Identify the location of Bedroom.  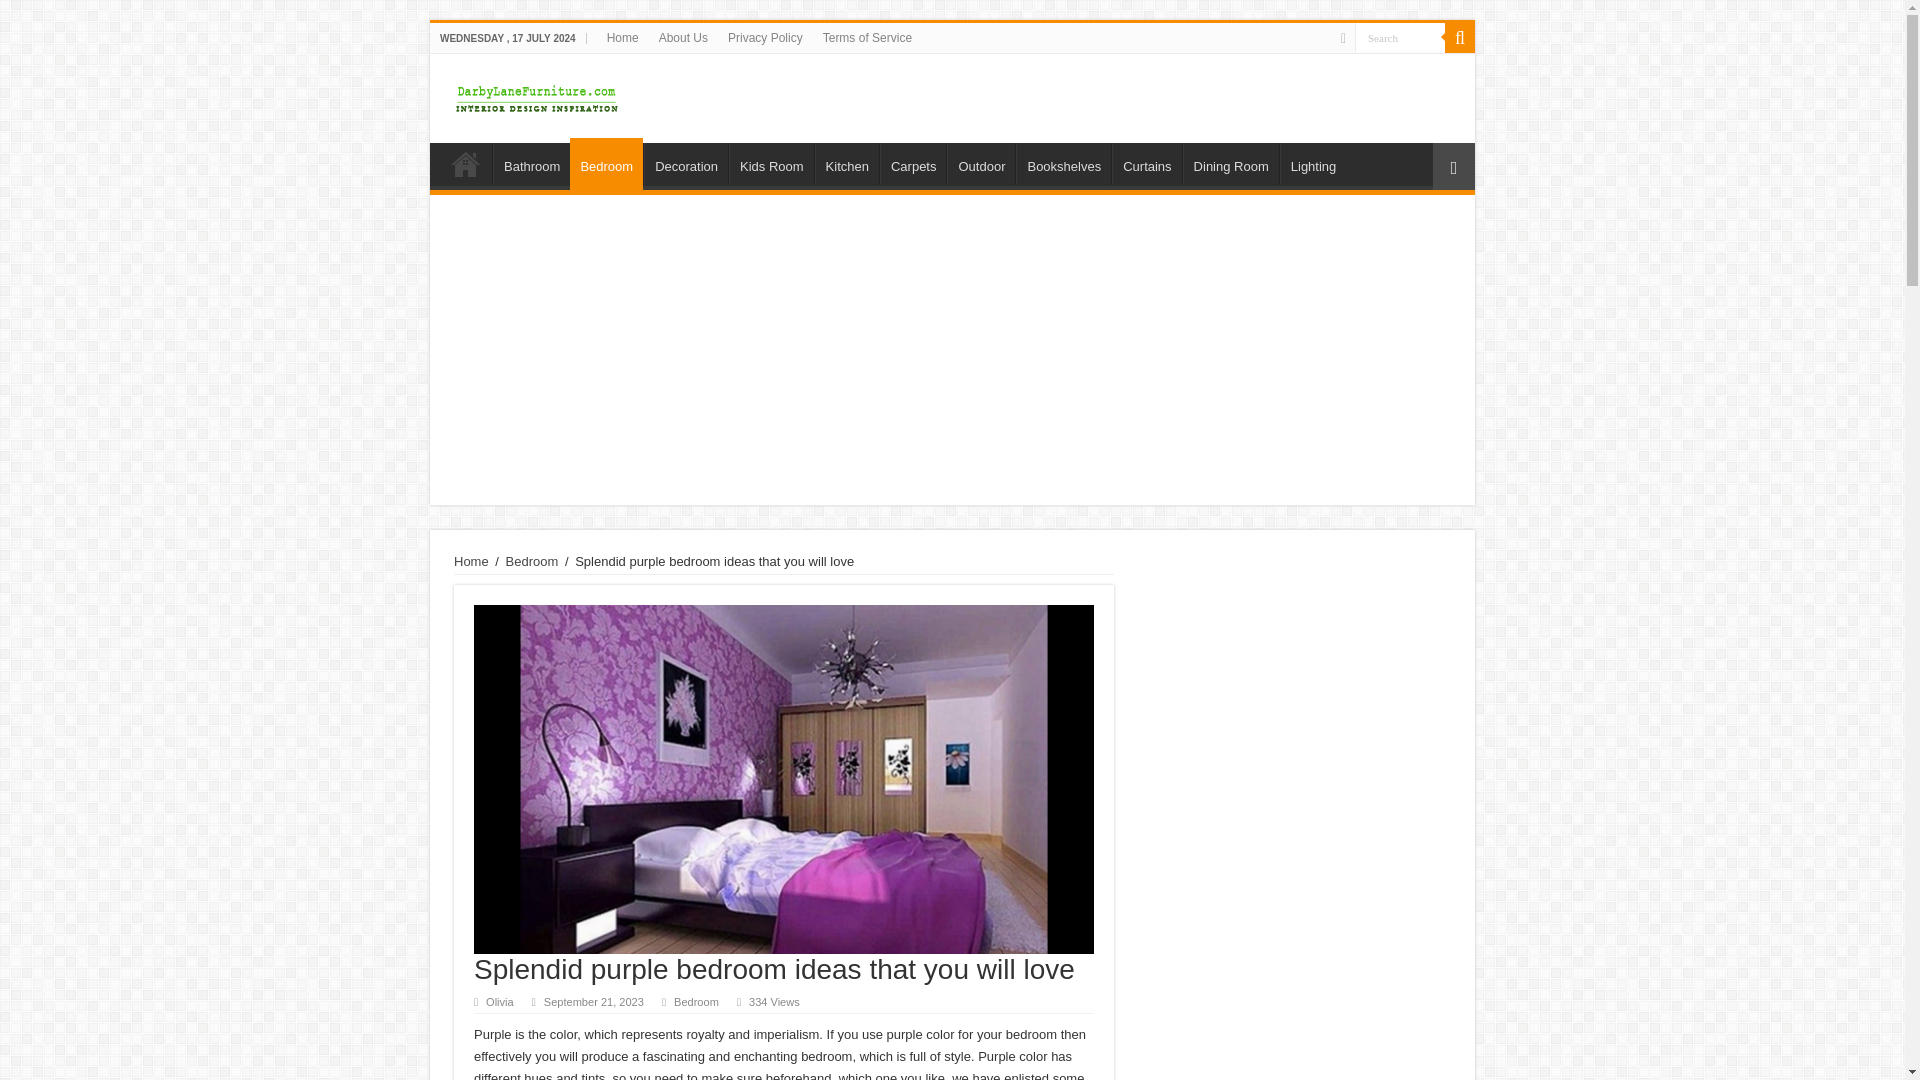
(532, 562).